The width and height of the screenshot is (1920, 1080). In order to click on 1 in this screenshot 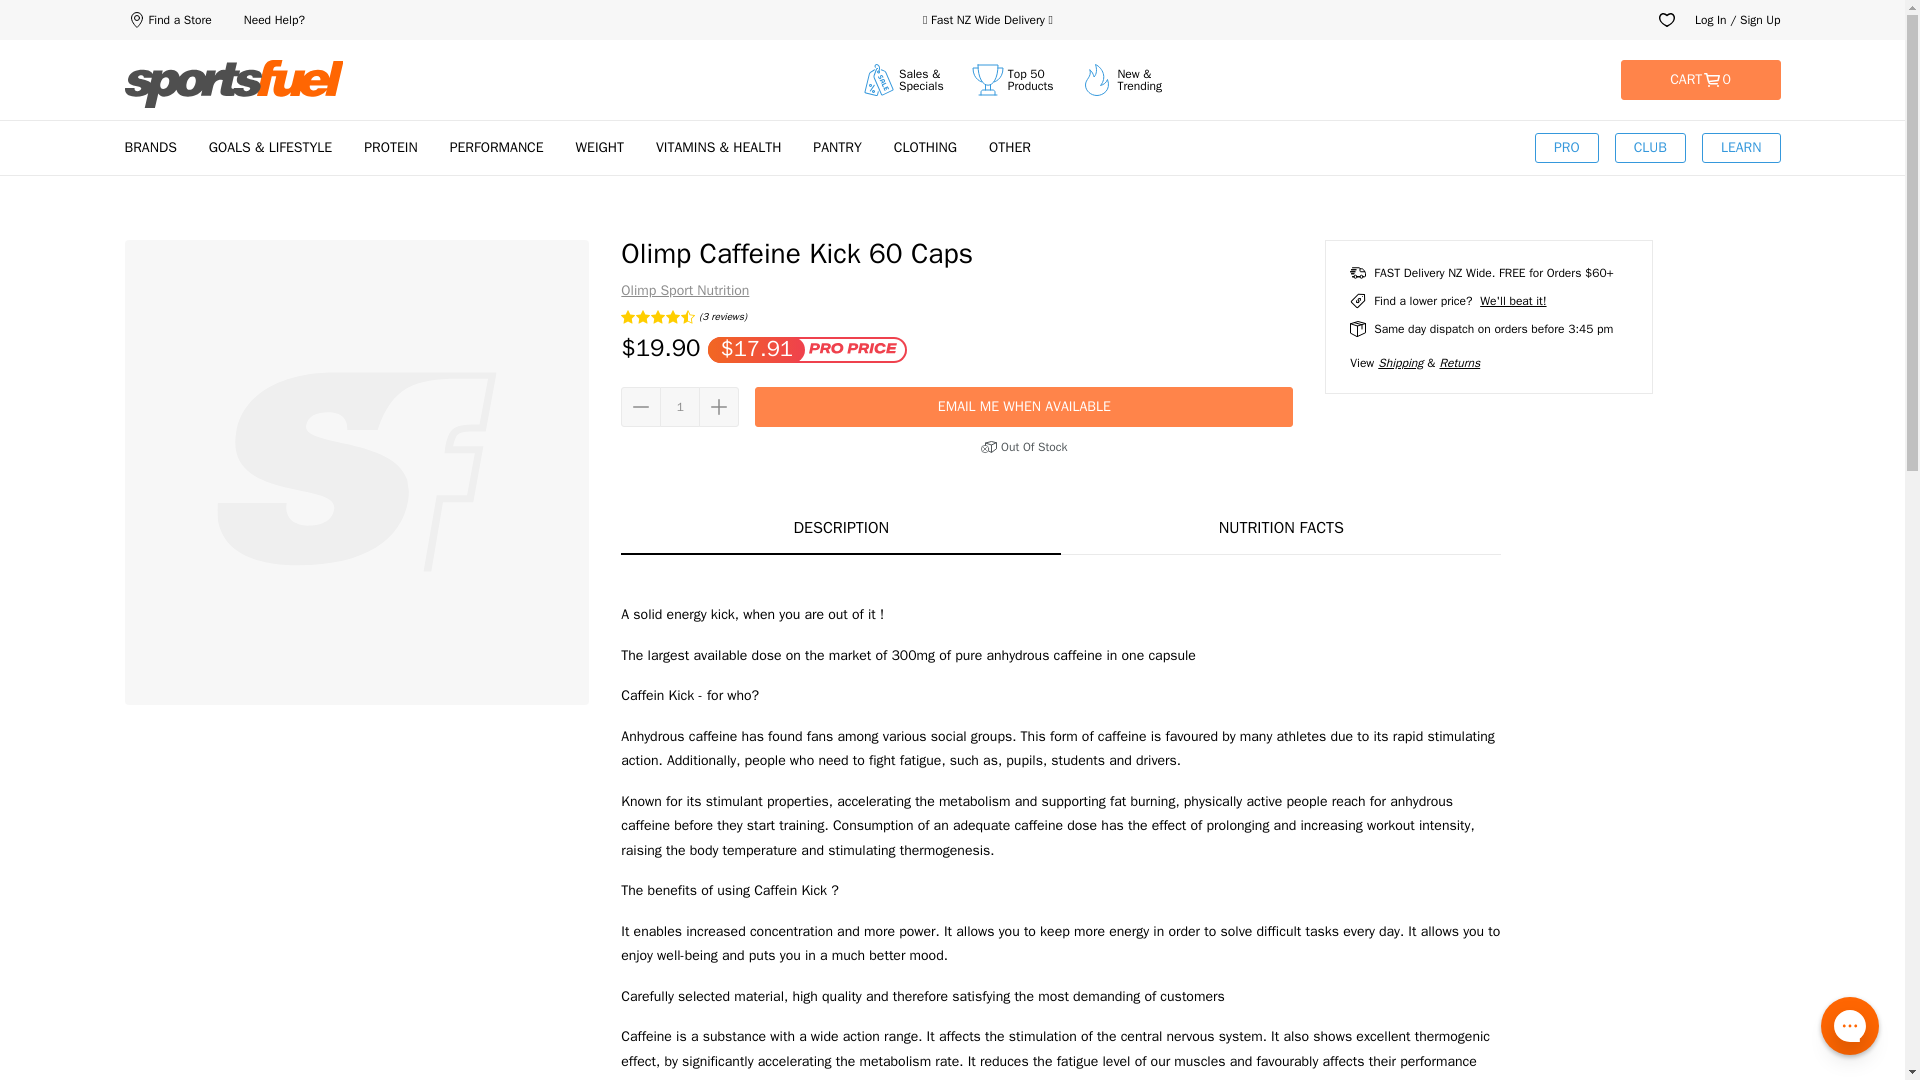, I will do `click(600, 147)`.